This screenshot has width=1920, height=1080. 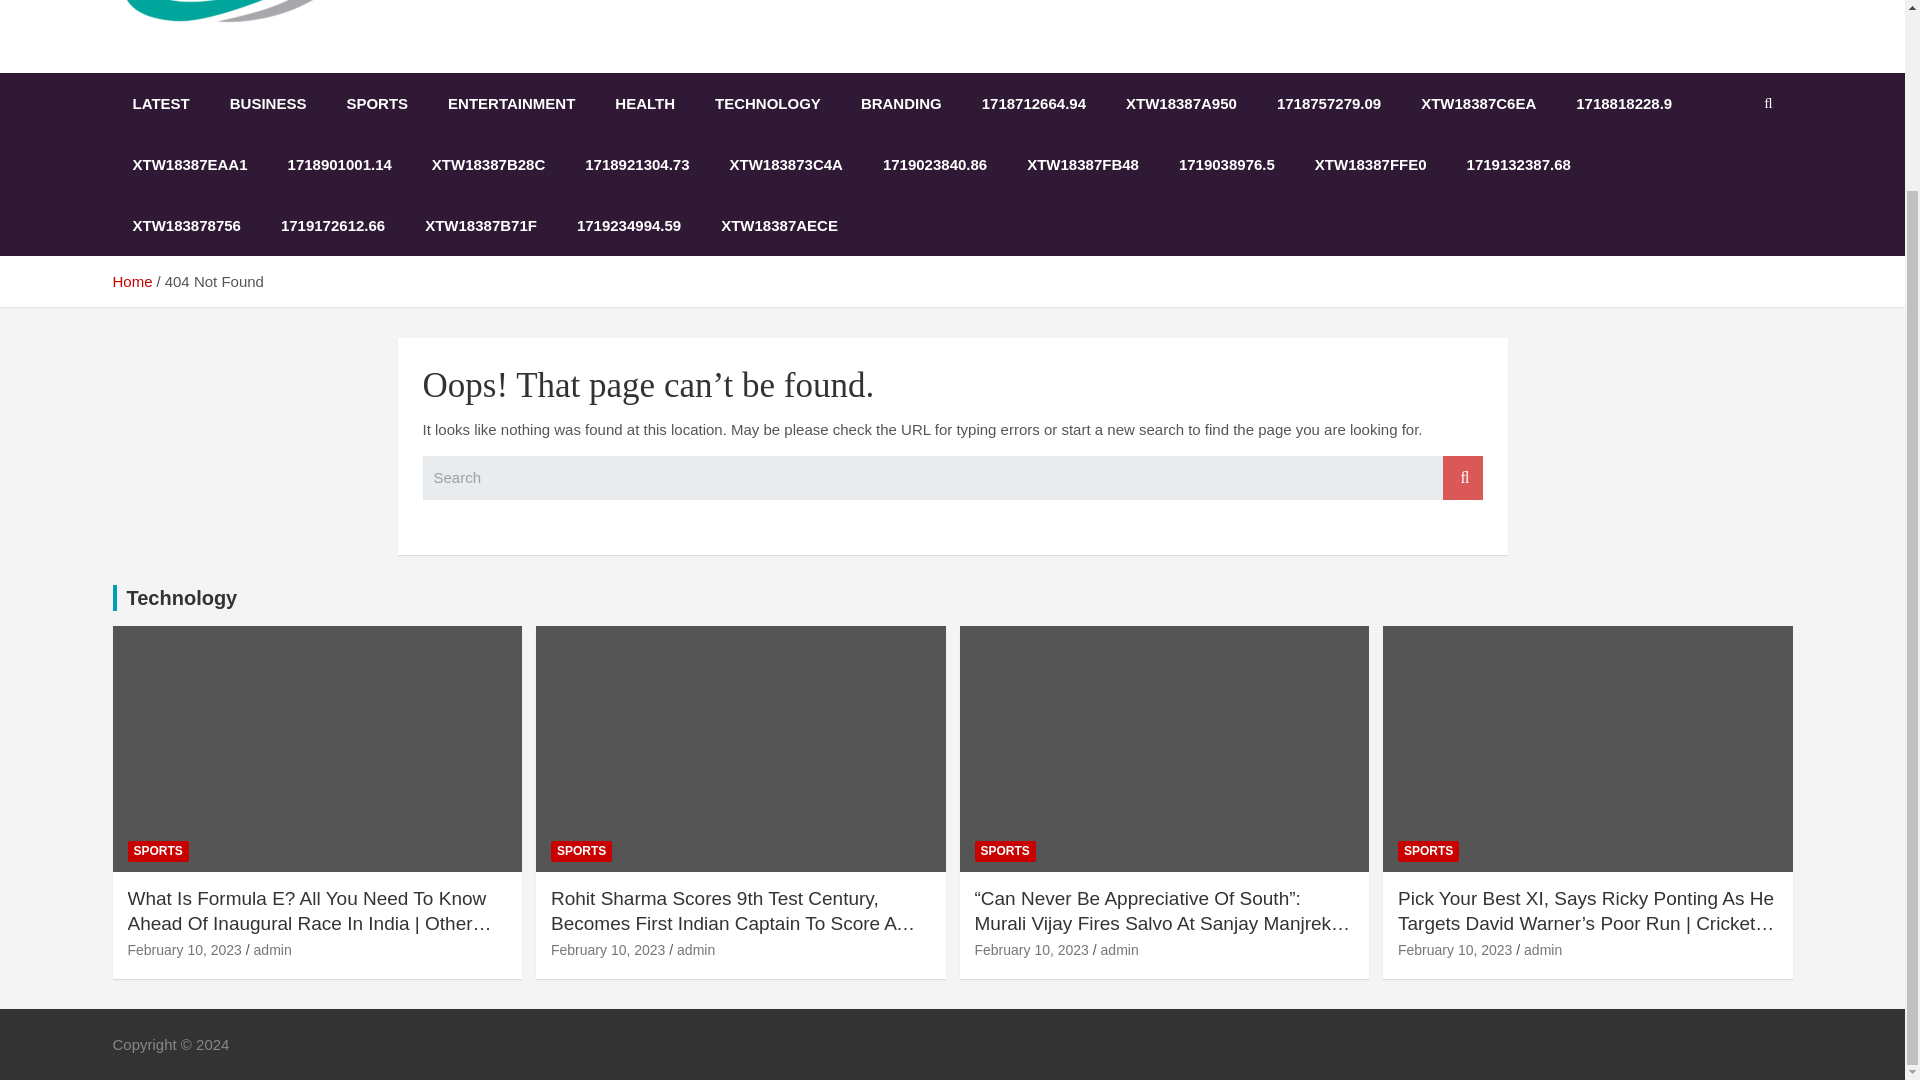 I want to click on XTW183873C4A, so click(x=786, y=164).